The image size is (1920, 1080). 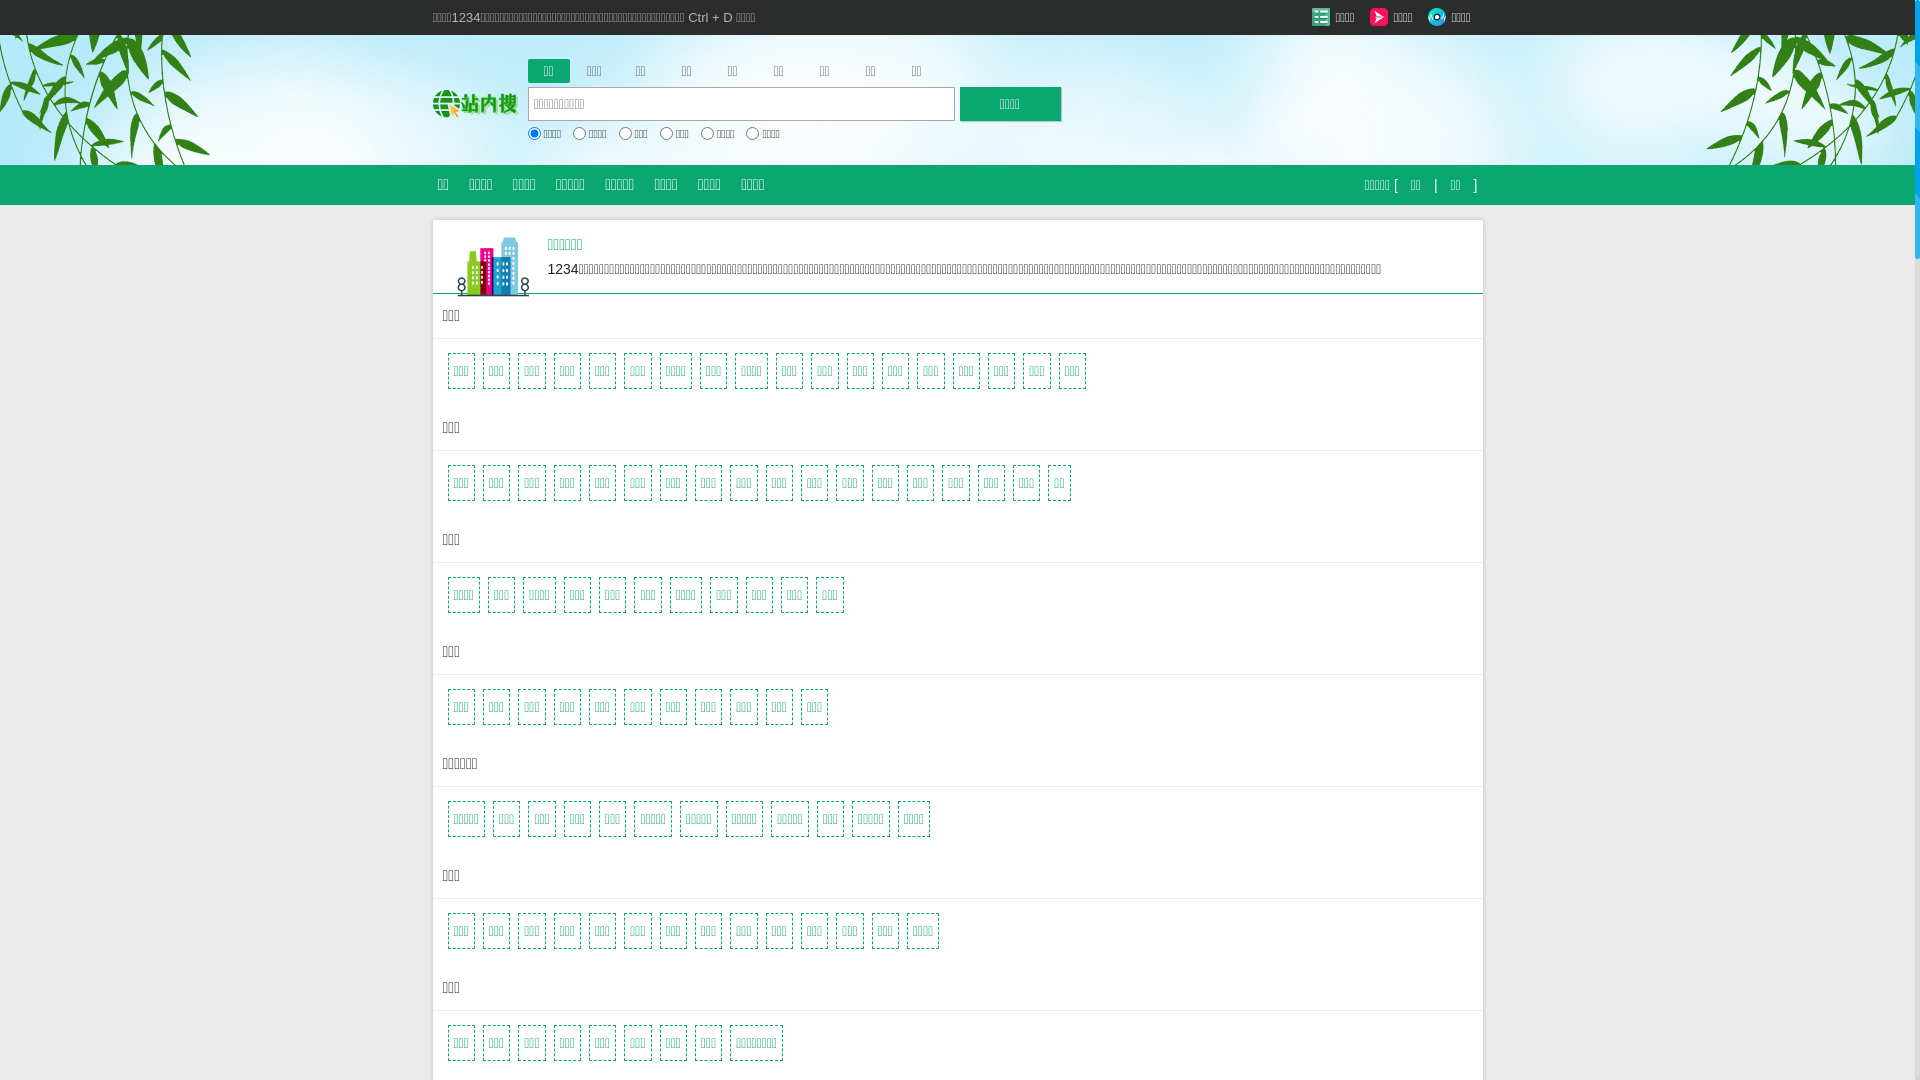 What do you see at coordinates (626, 134) in the screenshot?
I see `on` at bounding box center [626, 134].